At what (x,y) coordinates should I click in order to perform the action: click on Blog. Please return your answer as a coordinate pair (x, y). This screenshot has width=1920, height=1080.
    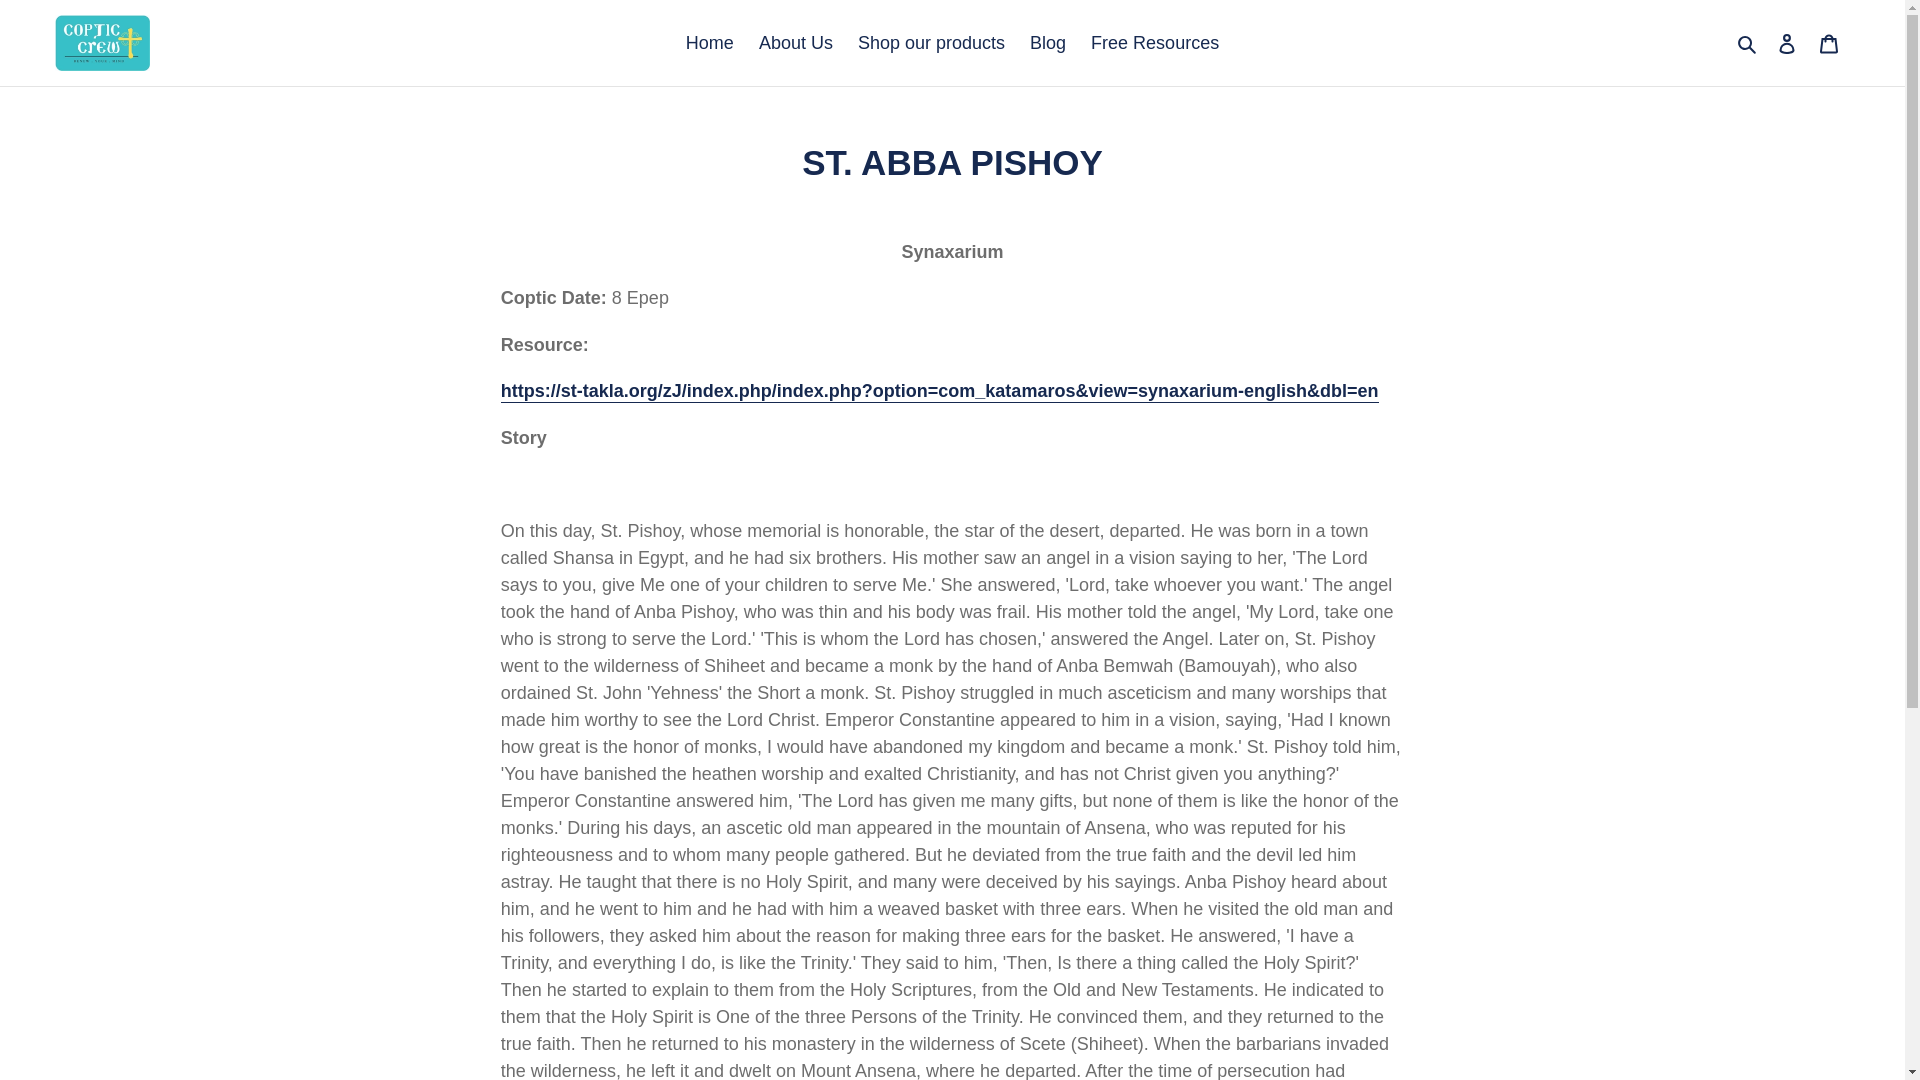
    Looking at the image, I should click on (1047, 42).